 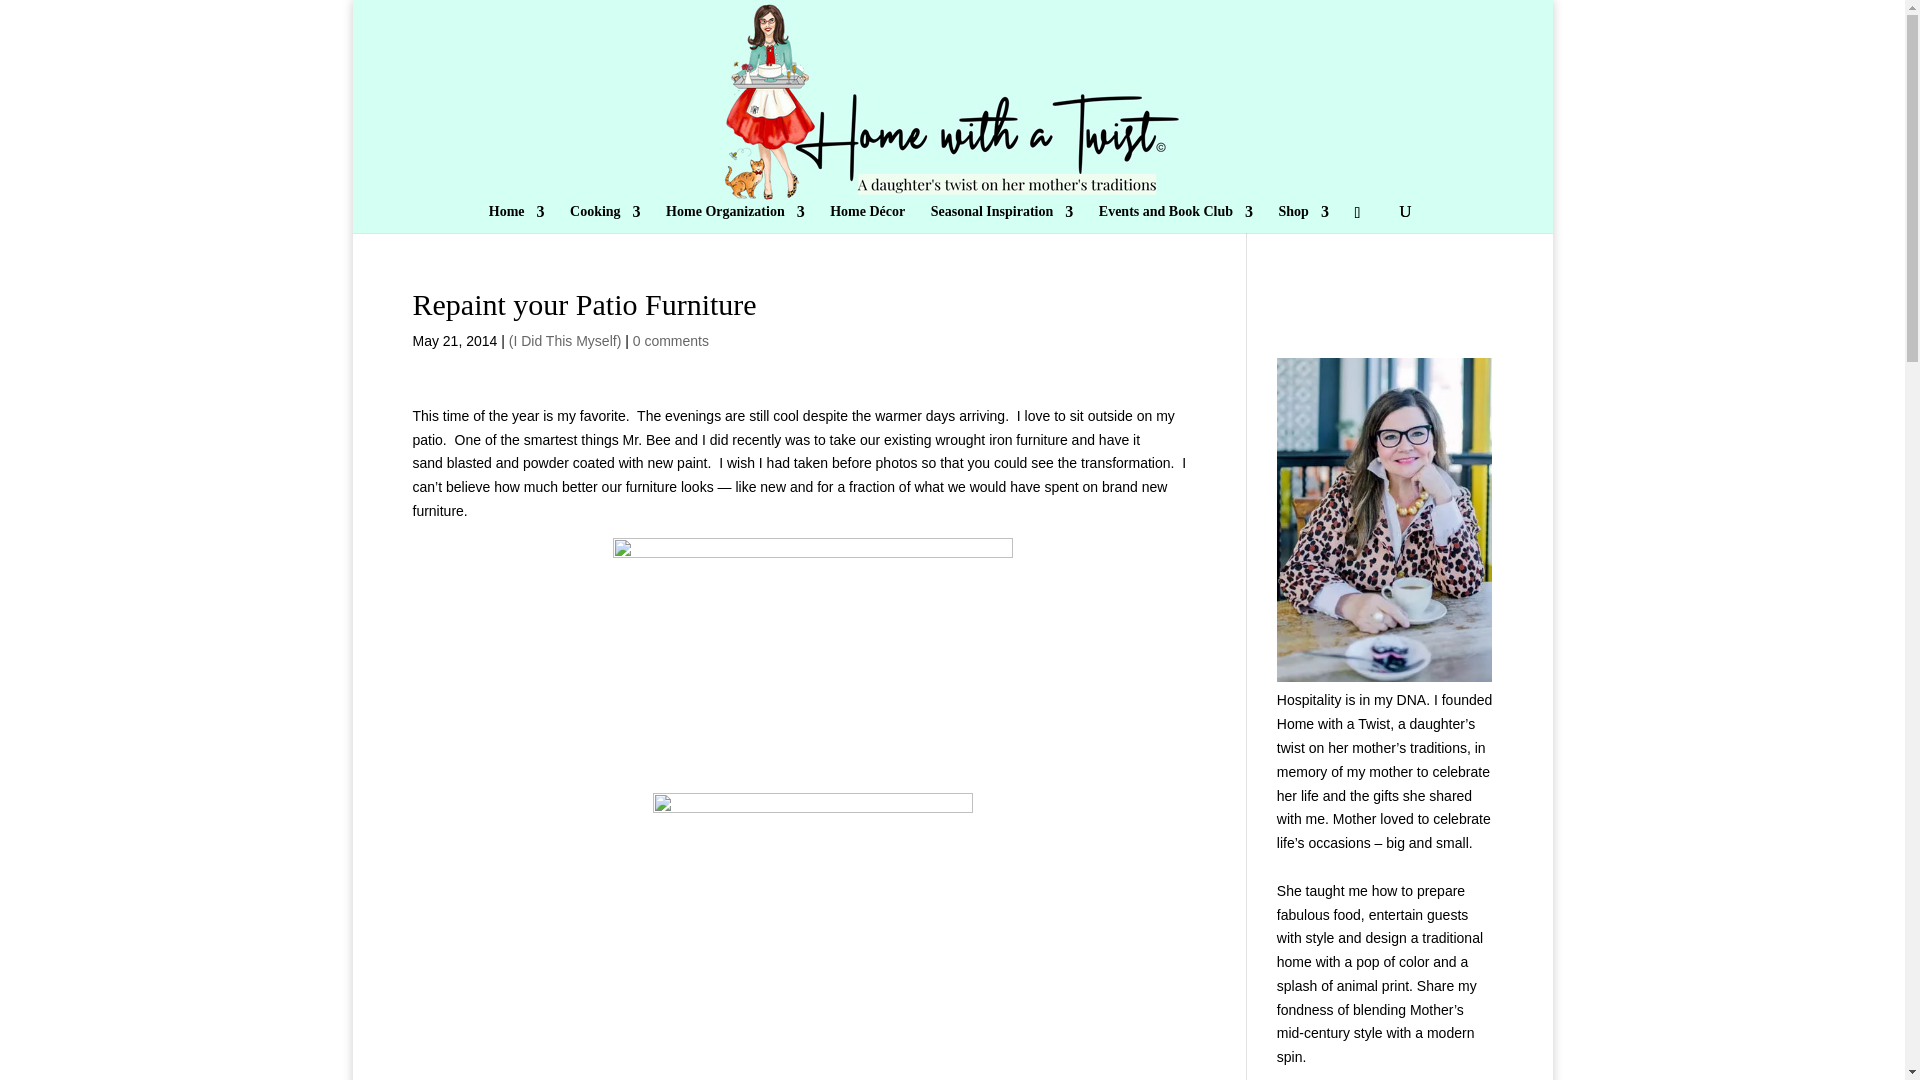 What do you see at coordinates (1176, 219) in the screenshot?
I see `Events and Book Club` at bounding box center [1176, 219].